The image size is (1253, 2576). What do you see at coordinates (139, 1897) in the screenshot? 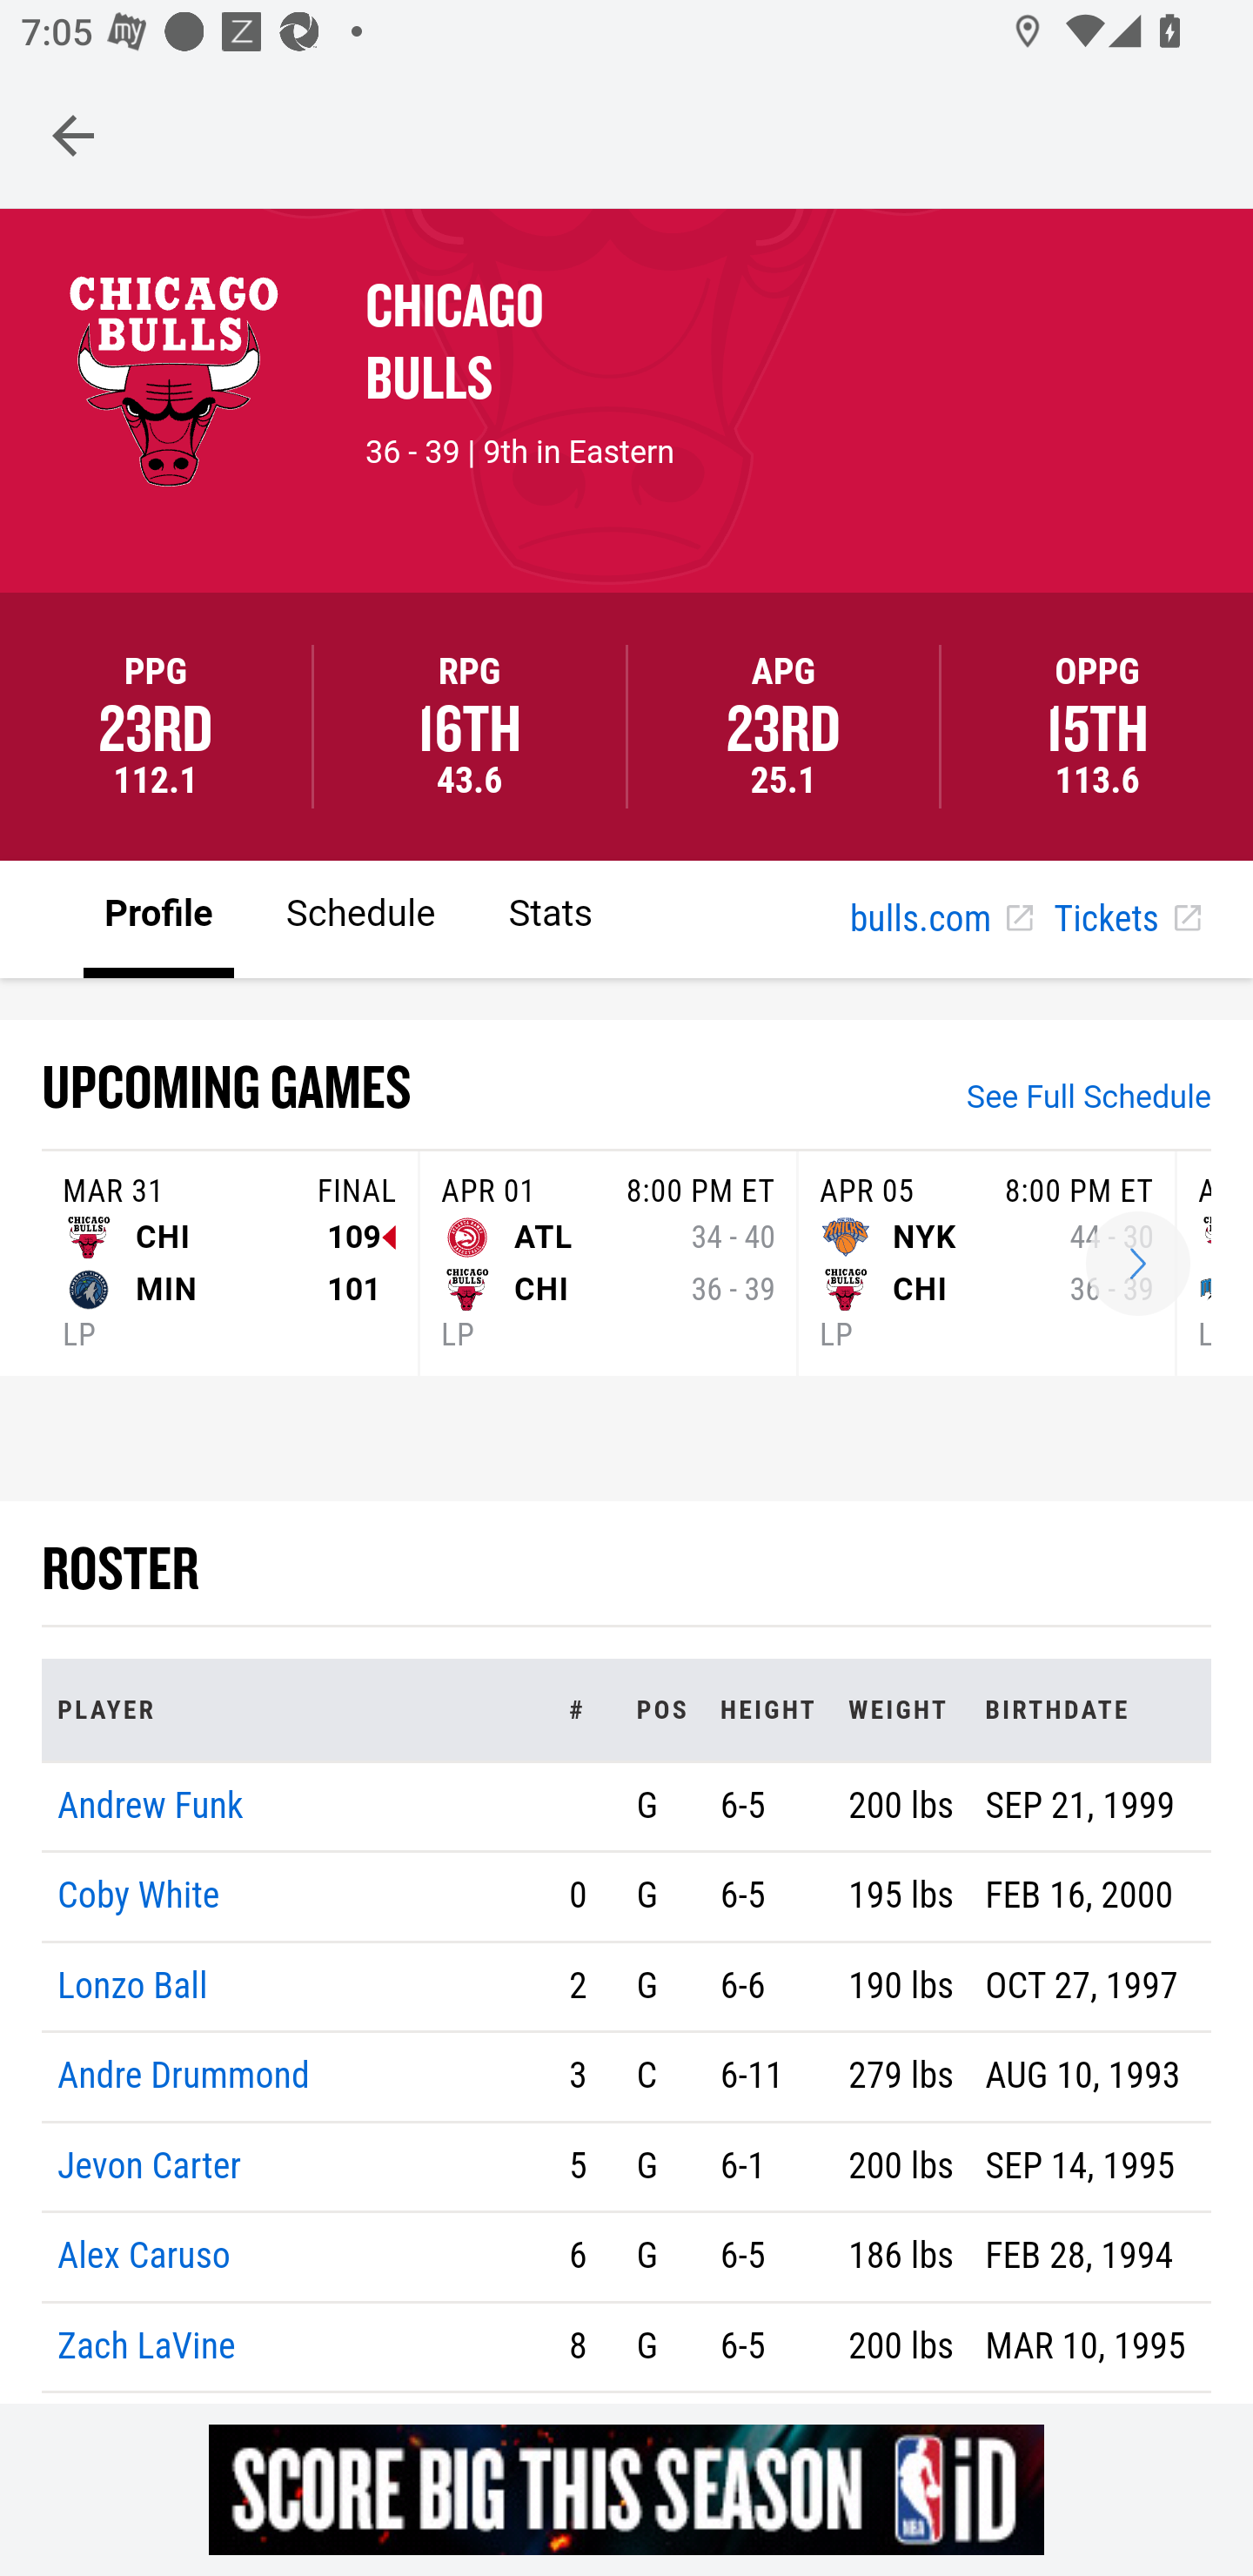
I see `Coby White` at bounding box center [139, 1897].